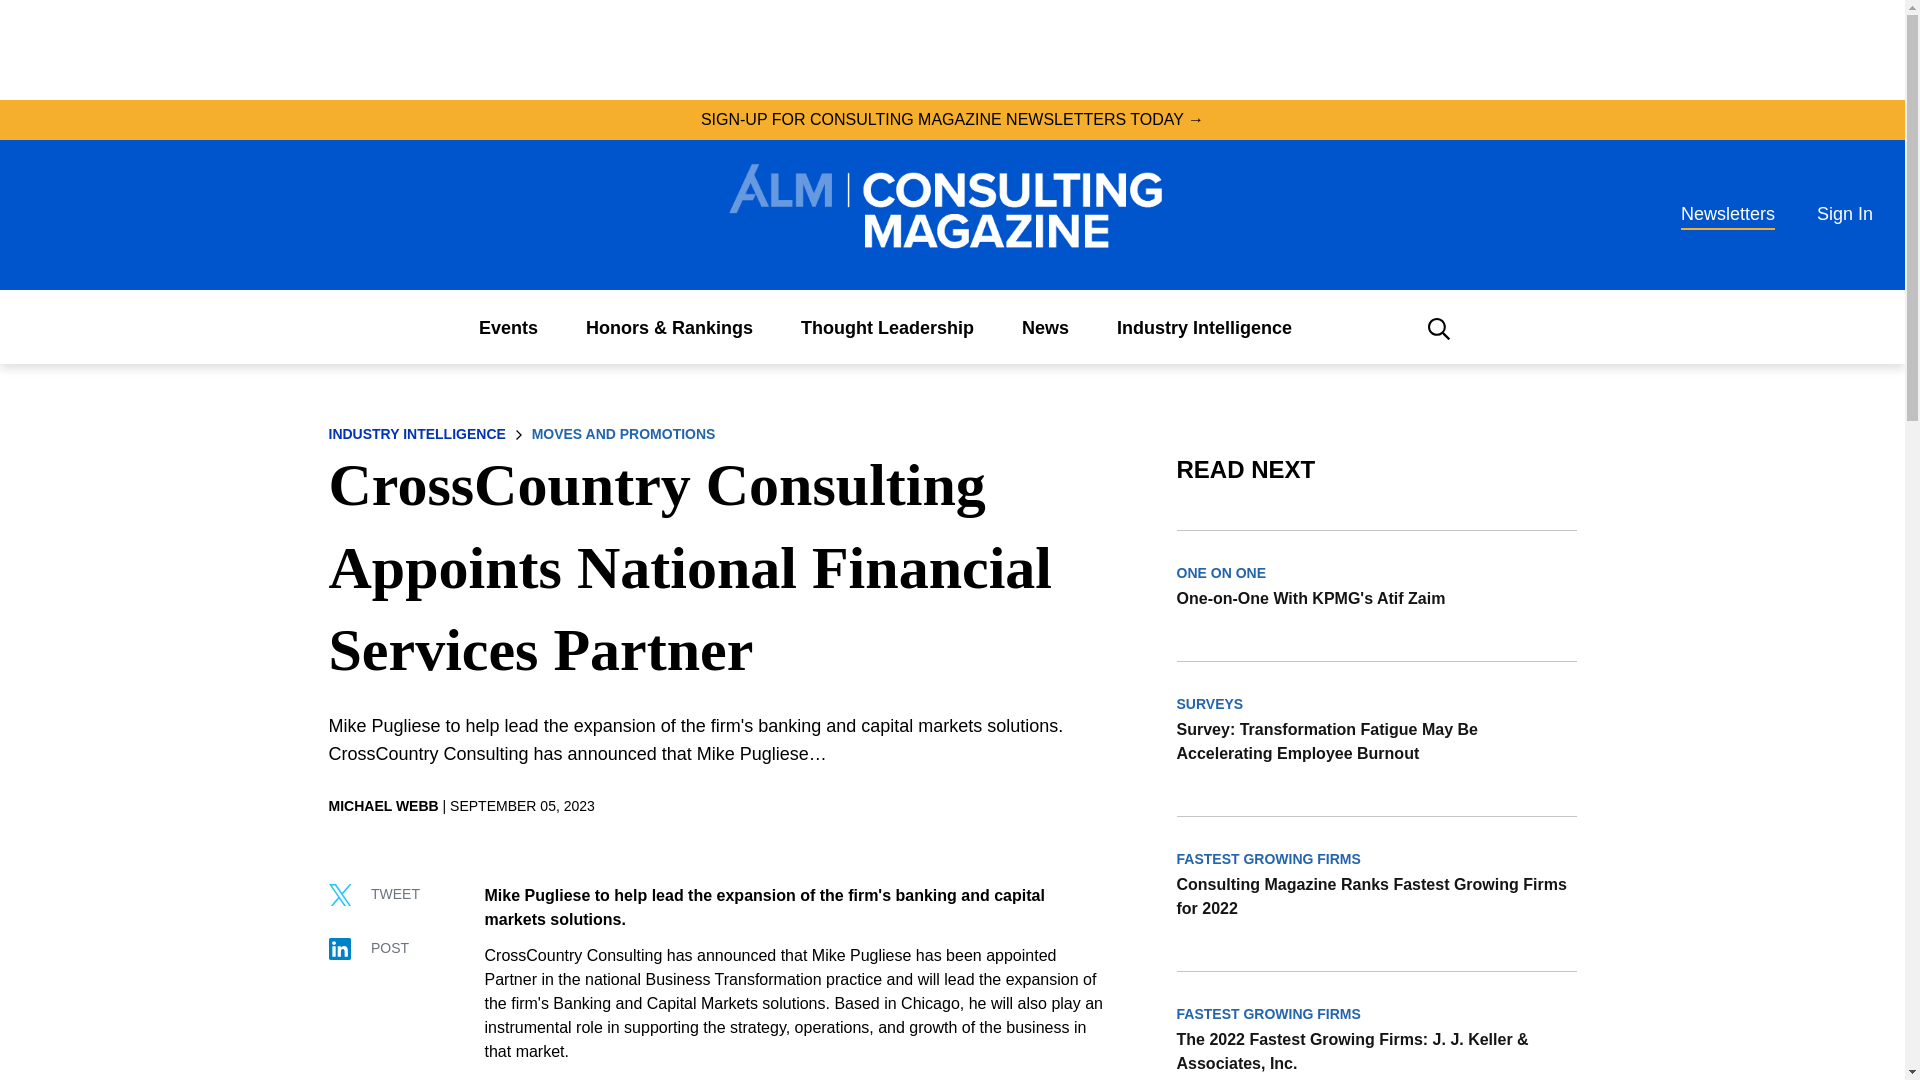 The width and height of the screenshot is (1920, 1080). Describe the element at coordinates (1844, 213) in the screenshot. I see `Sign In` at that location.